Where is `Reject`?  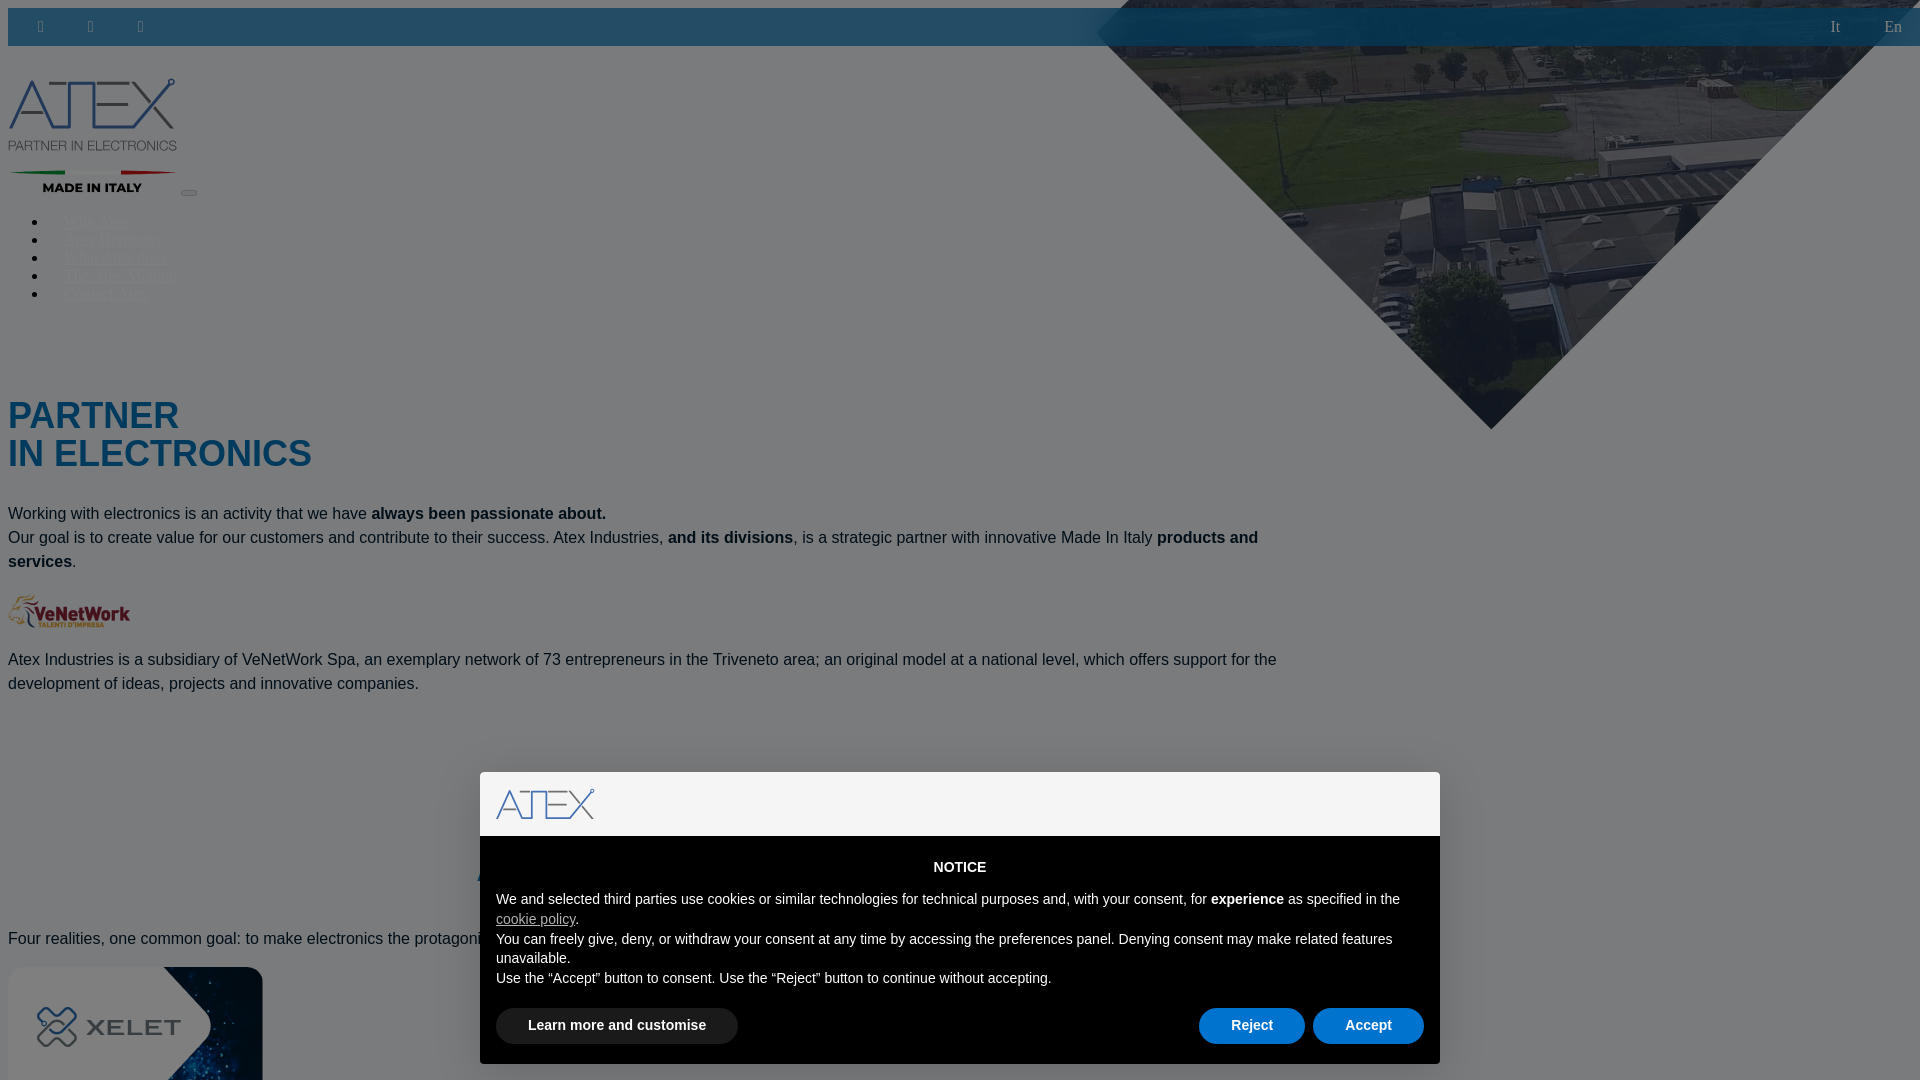
Reject is located at coordinates (1252, 1026).